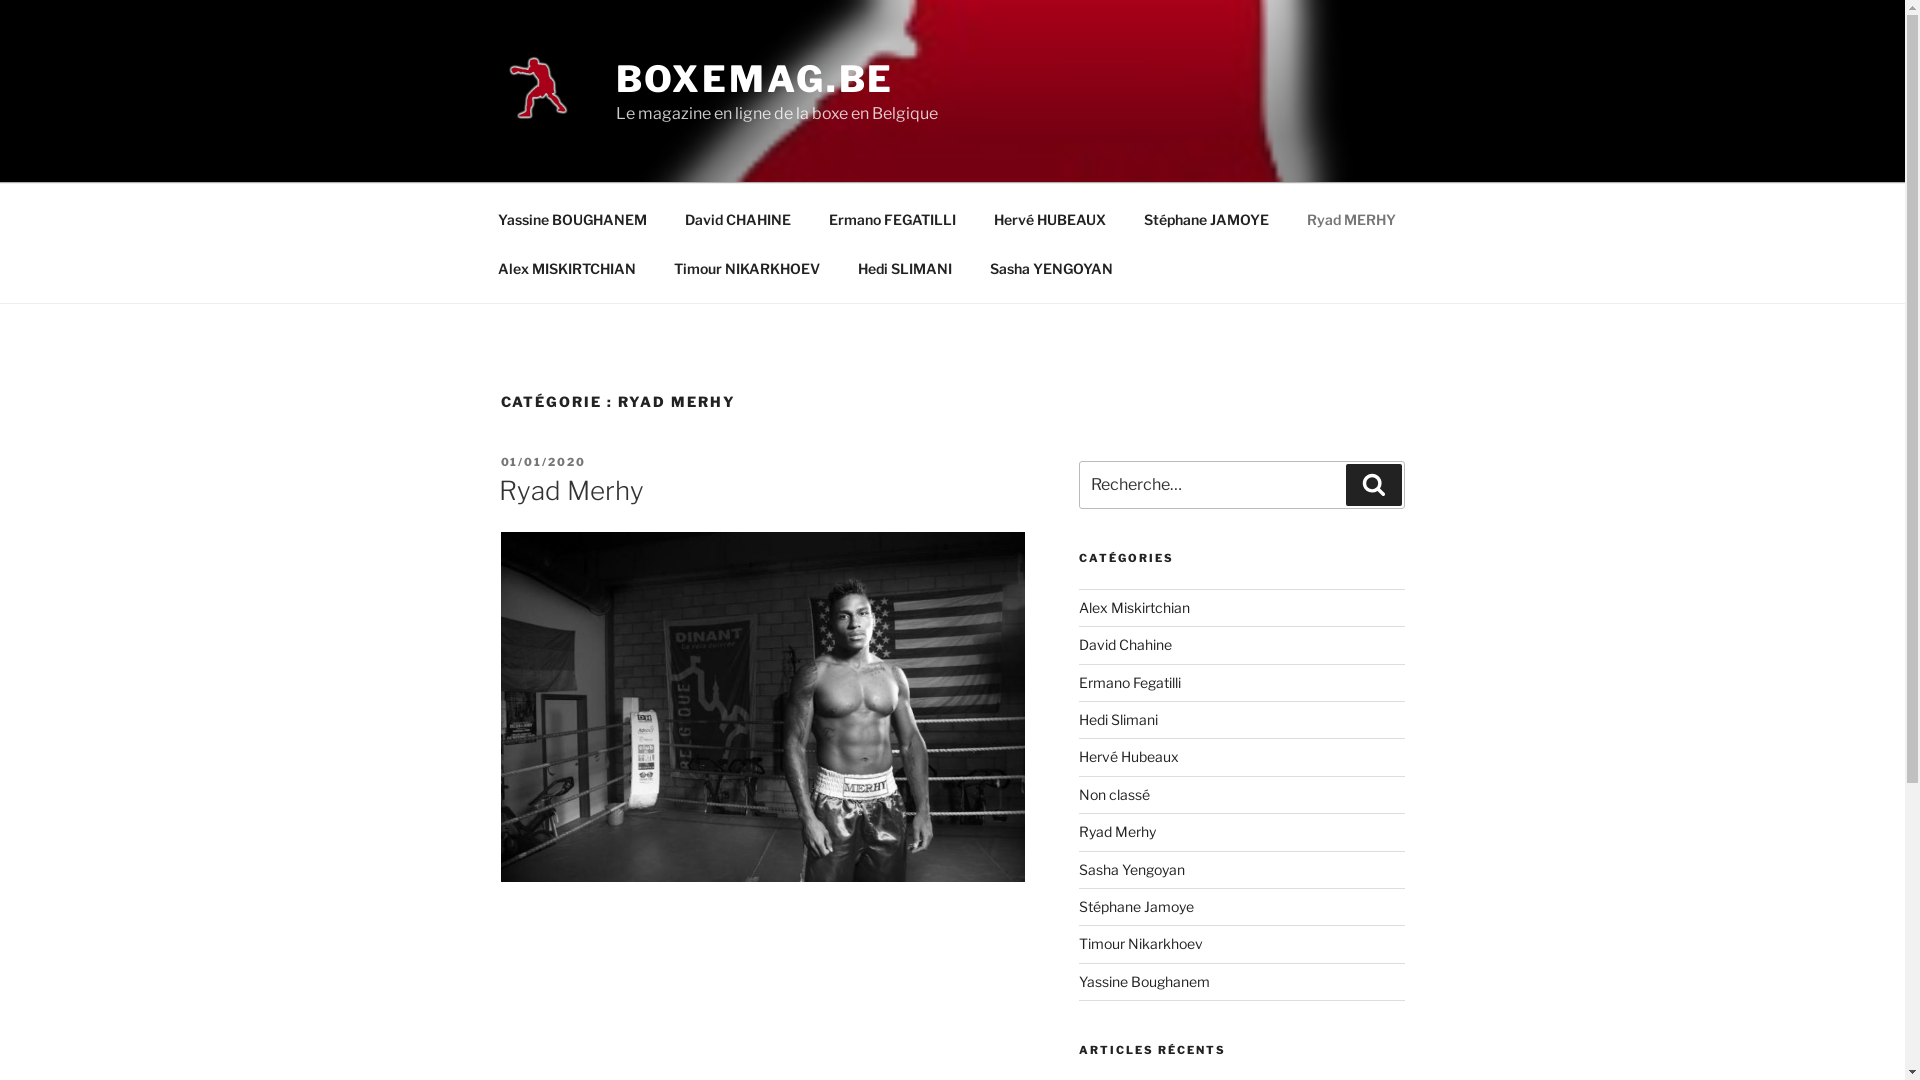  What do you see at coordinates (1126, 644) in the screenshot?
I see `David Chahine` at bounding box center [1126, 644].